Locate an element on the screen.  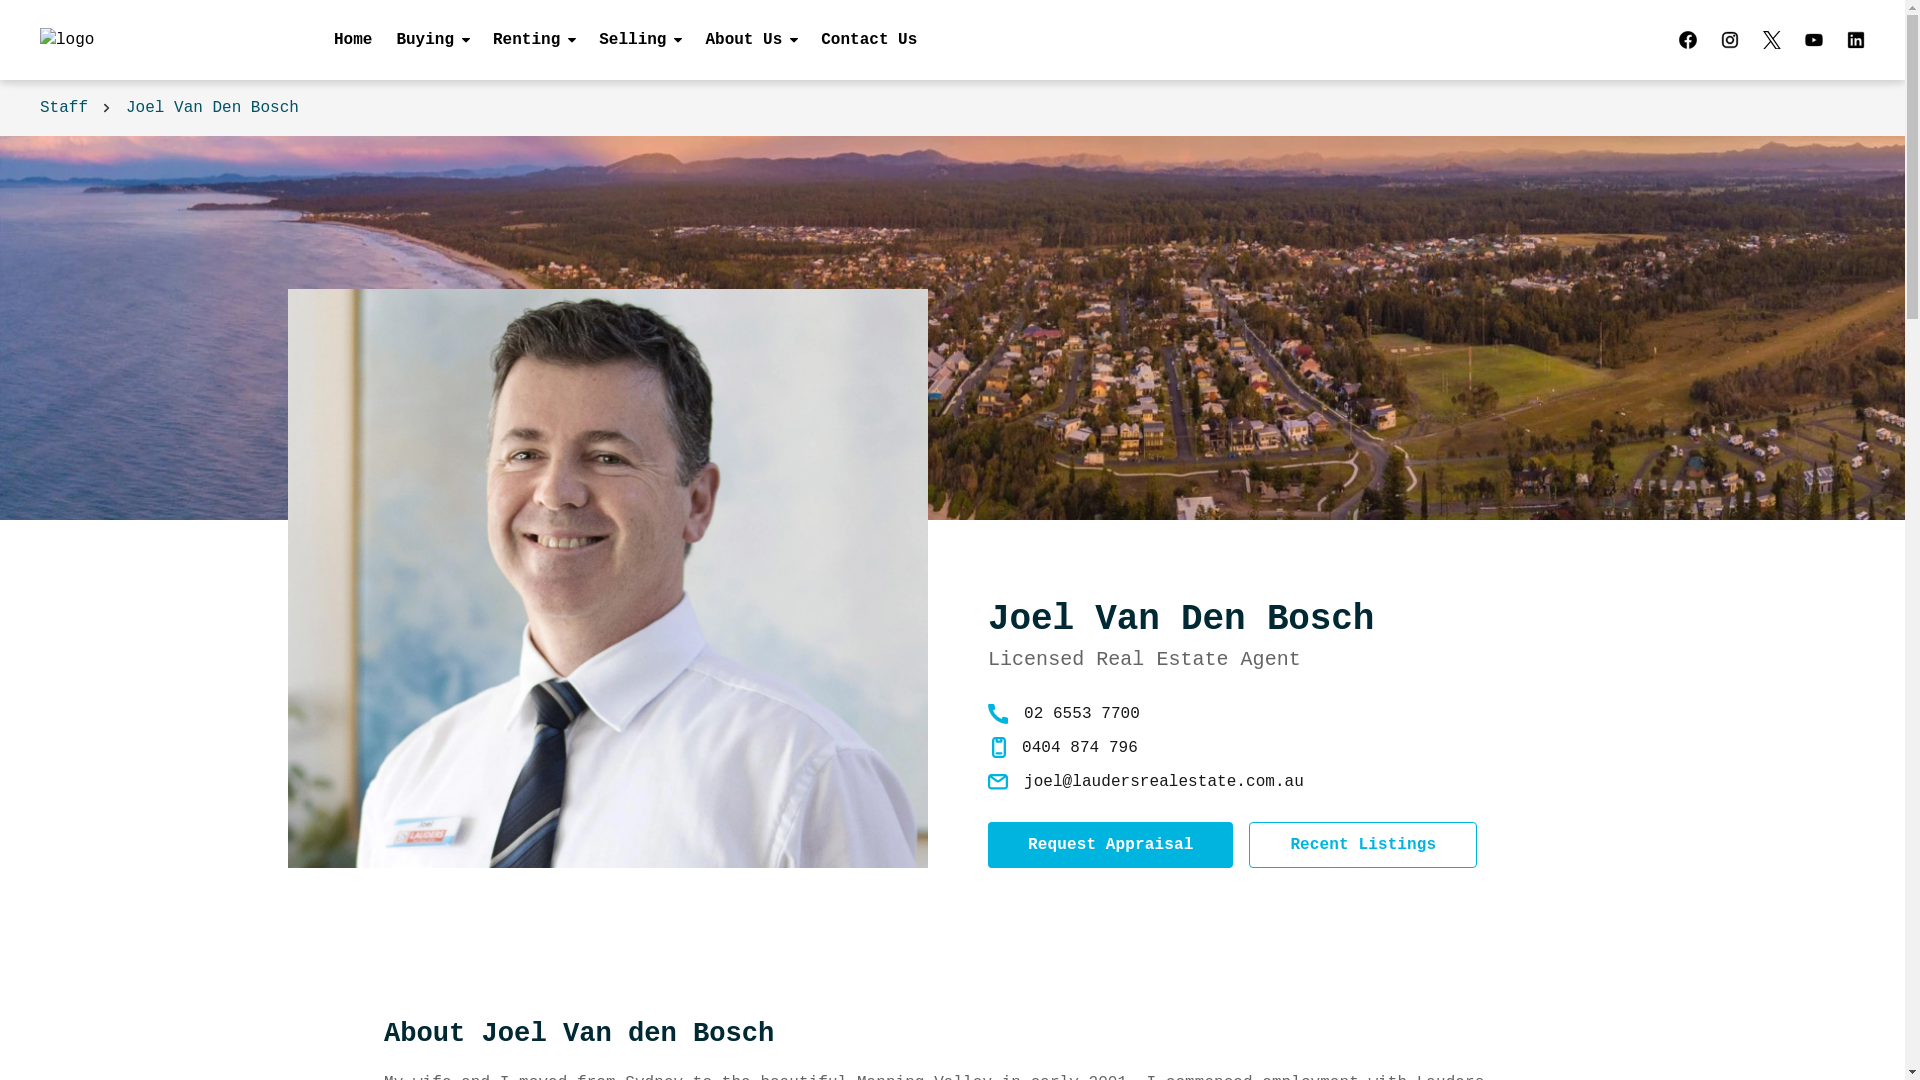
Staff is located at coordinates (64, 108).